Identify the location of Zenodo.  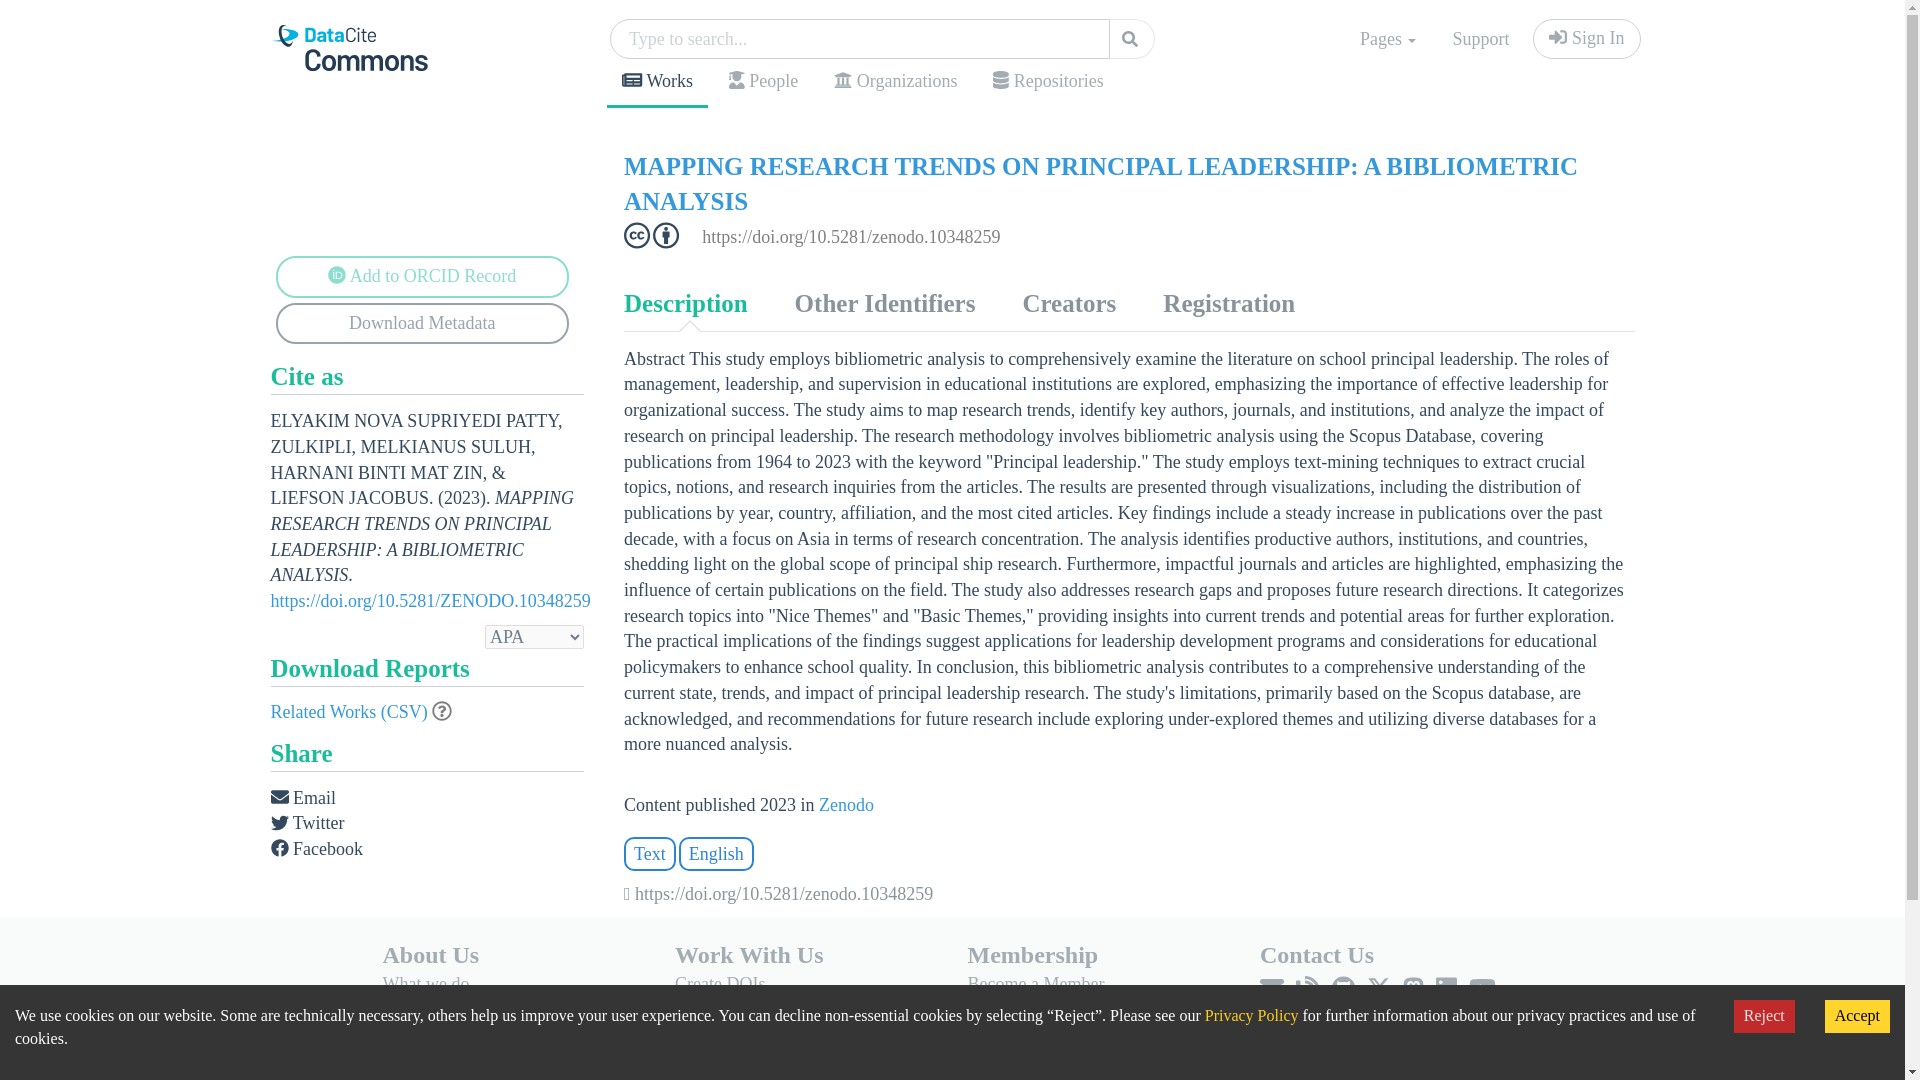
(846, 804).